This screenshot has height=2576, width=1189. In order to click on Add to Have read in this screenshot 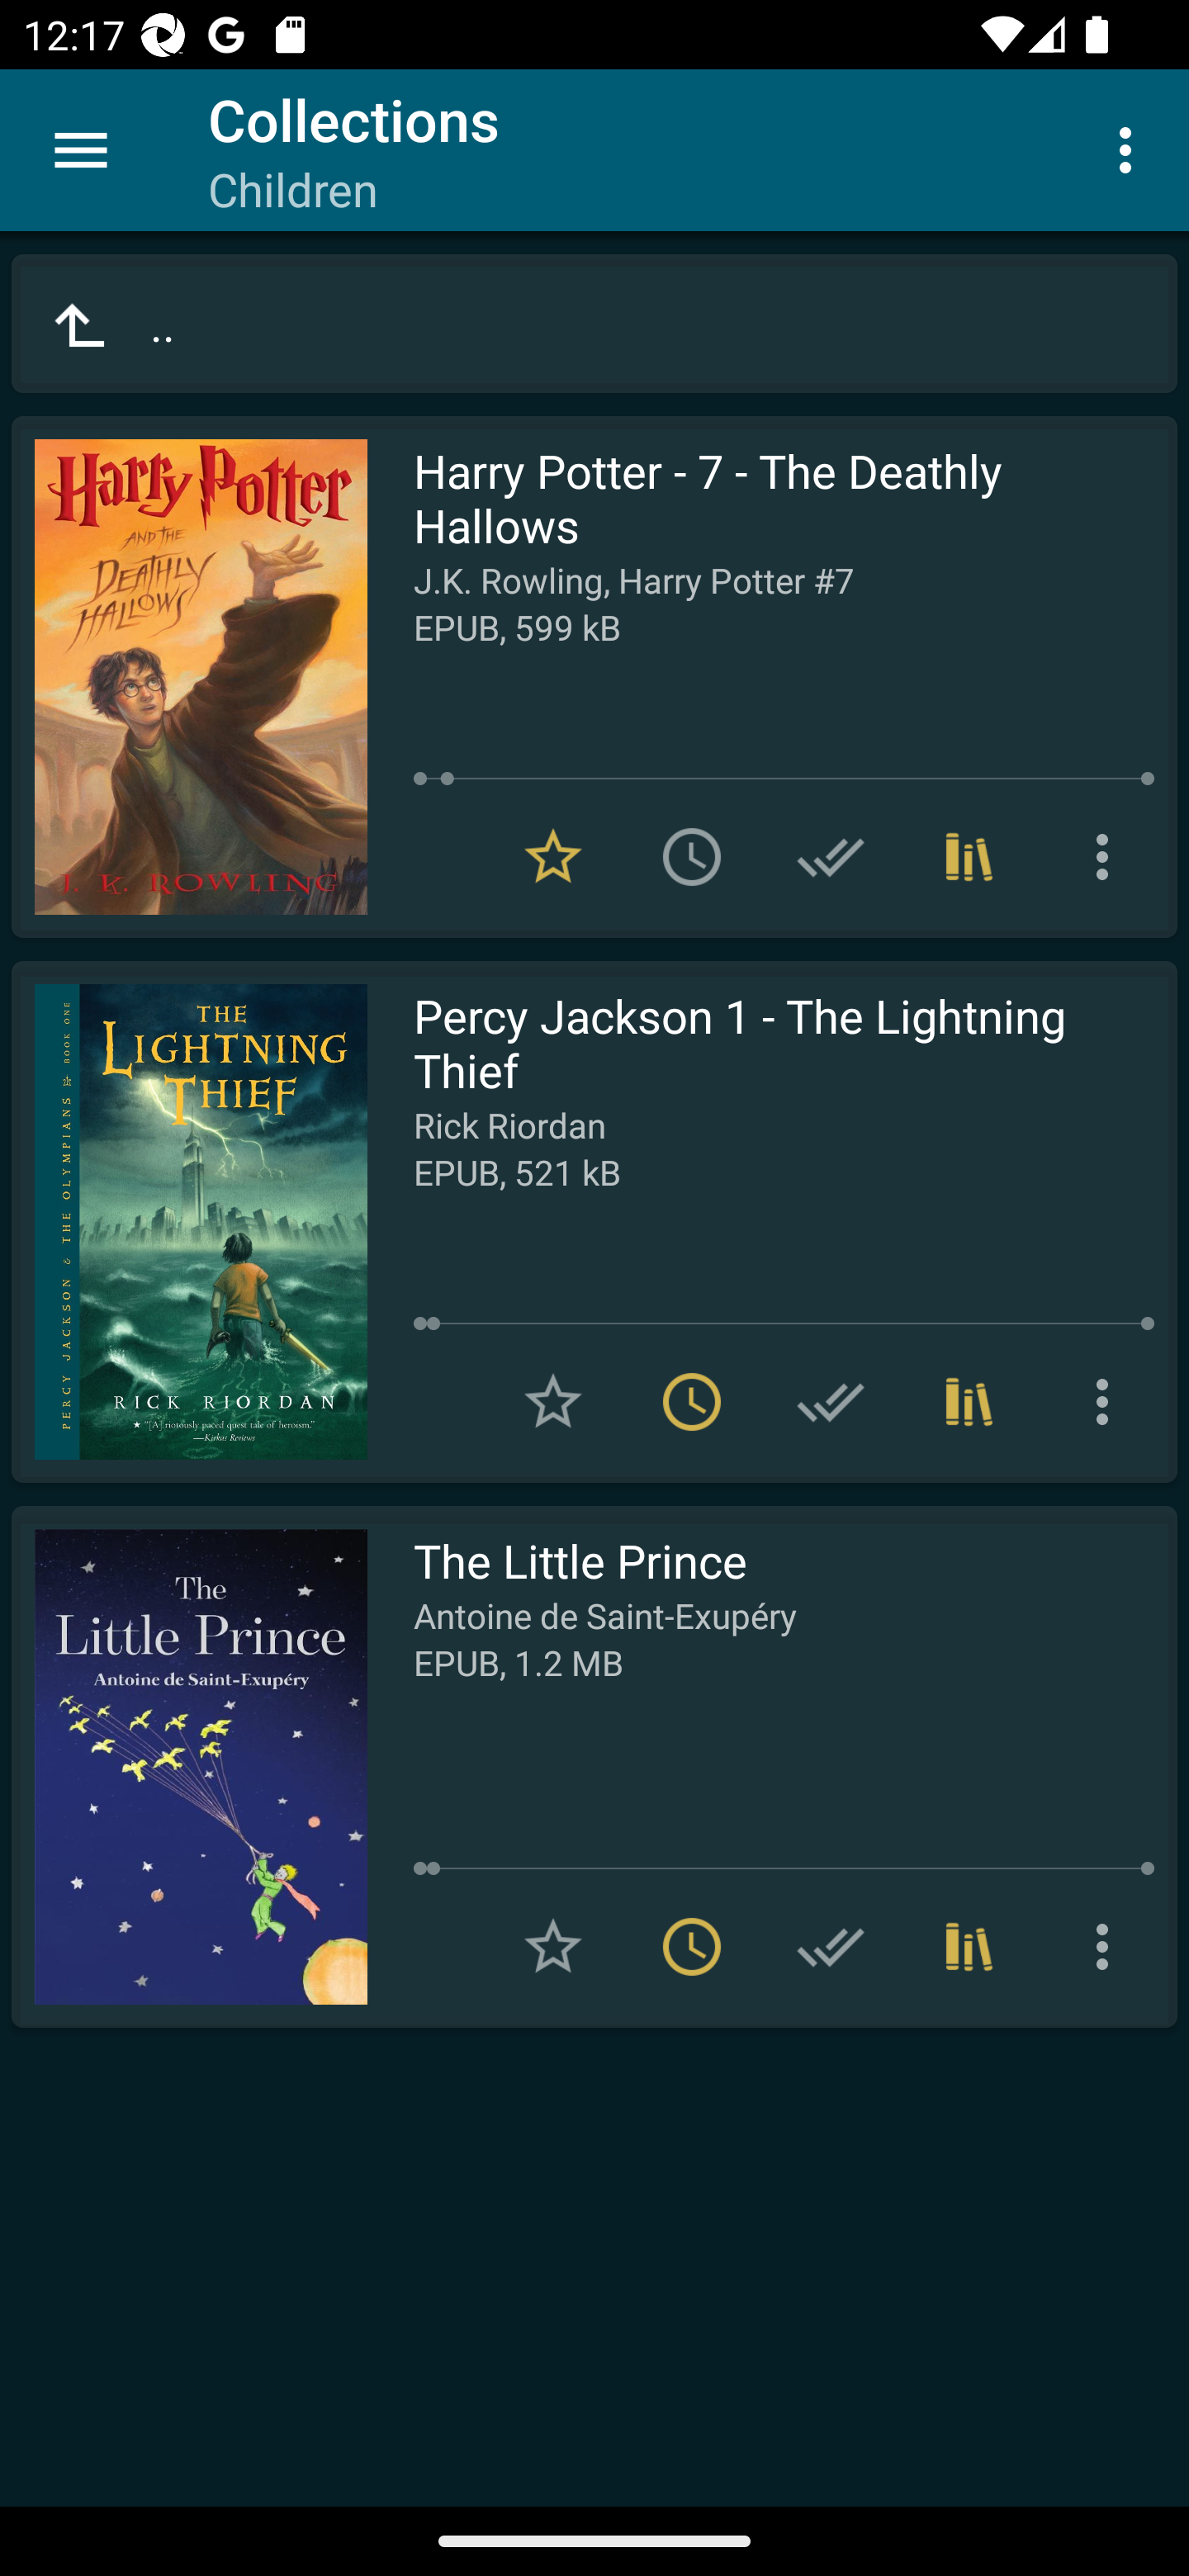, I will do `click(831, 1401)`.